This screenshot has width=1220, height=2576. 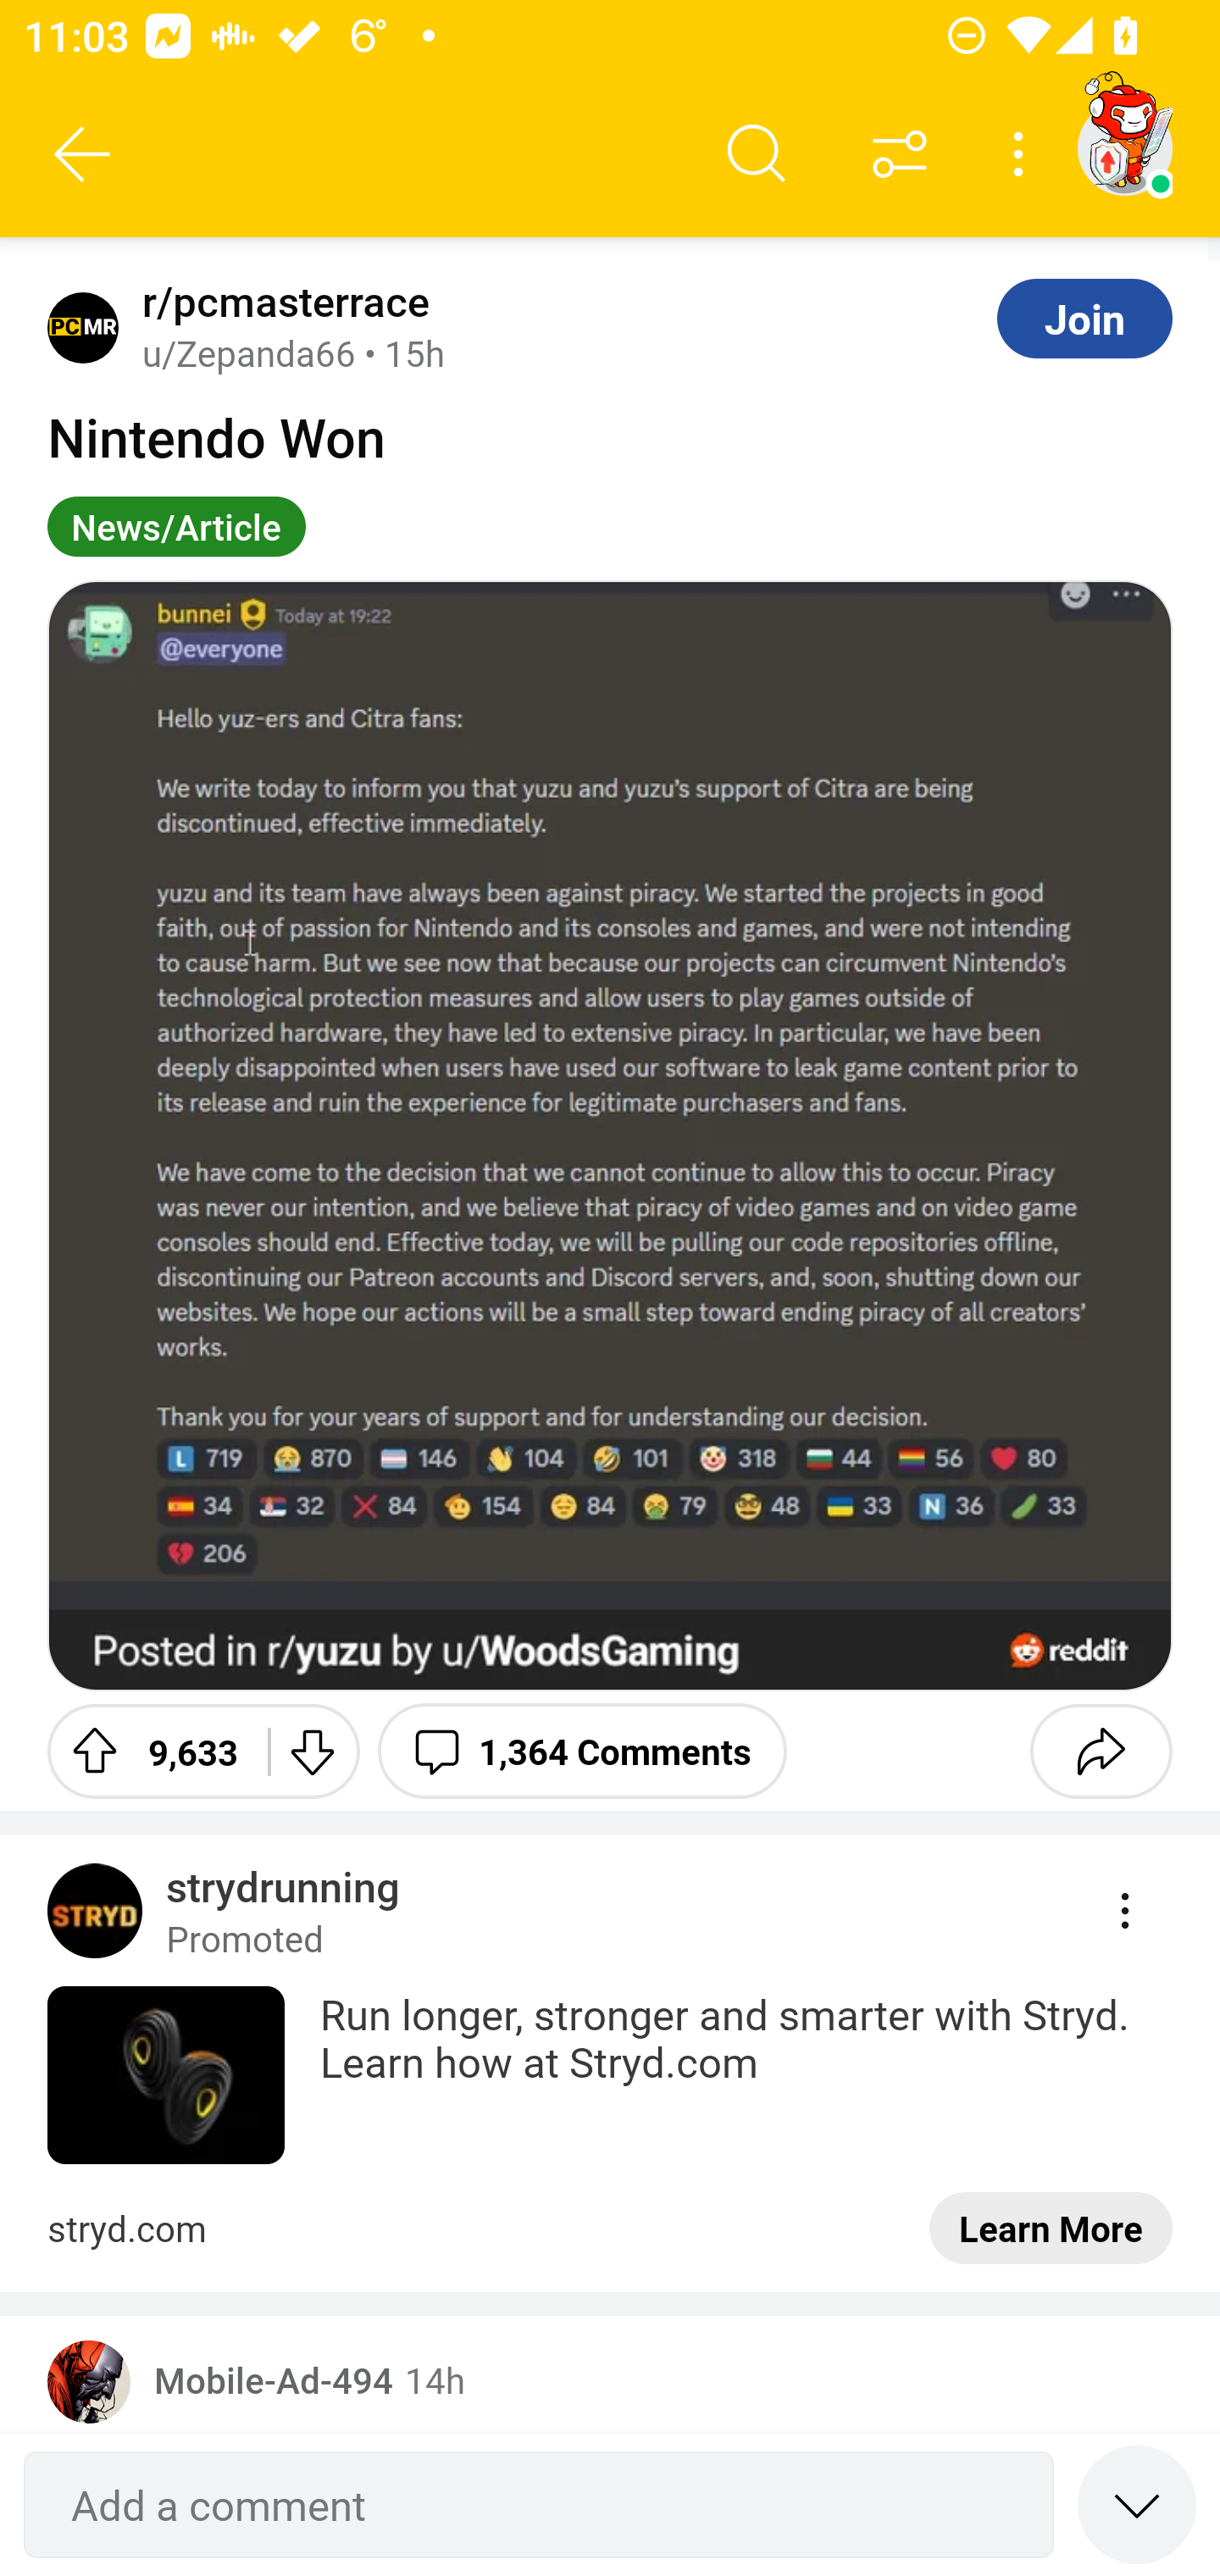 What do you see at coordinates (1124, 147) in the screenshot?
I see `TestAppium002 account` at bounding box center [1124, 147].